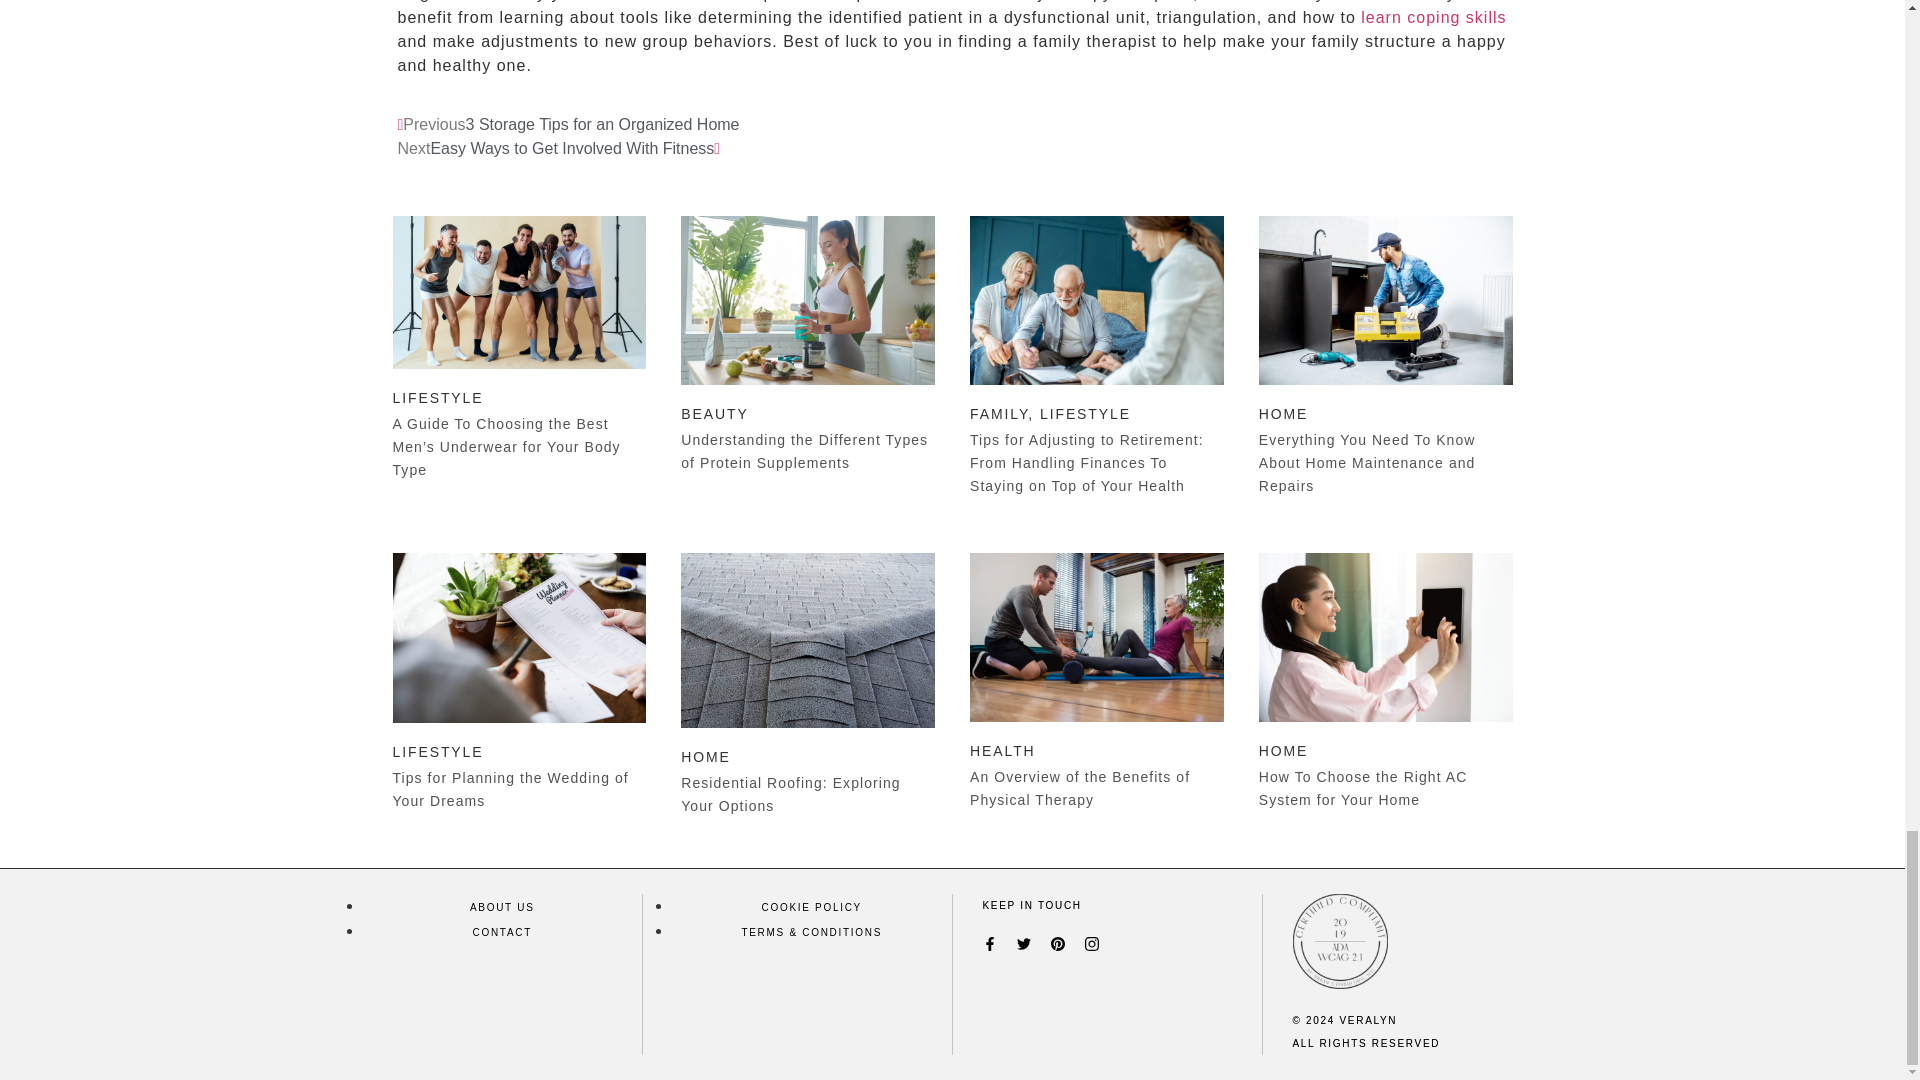  I want to click on BEAUTY, so click(714, 414).